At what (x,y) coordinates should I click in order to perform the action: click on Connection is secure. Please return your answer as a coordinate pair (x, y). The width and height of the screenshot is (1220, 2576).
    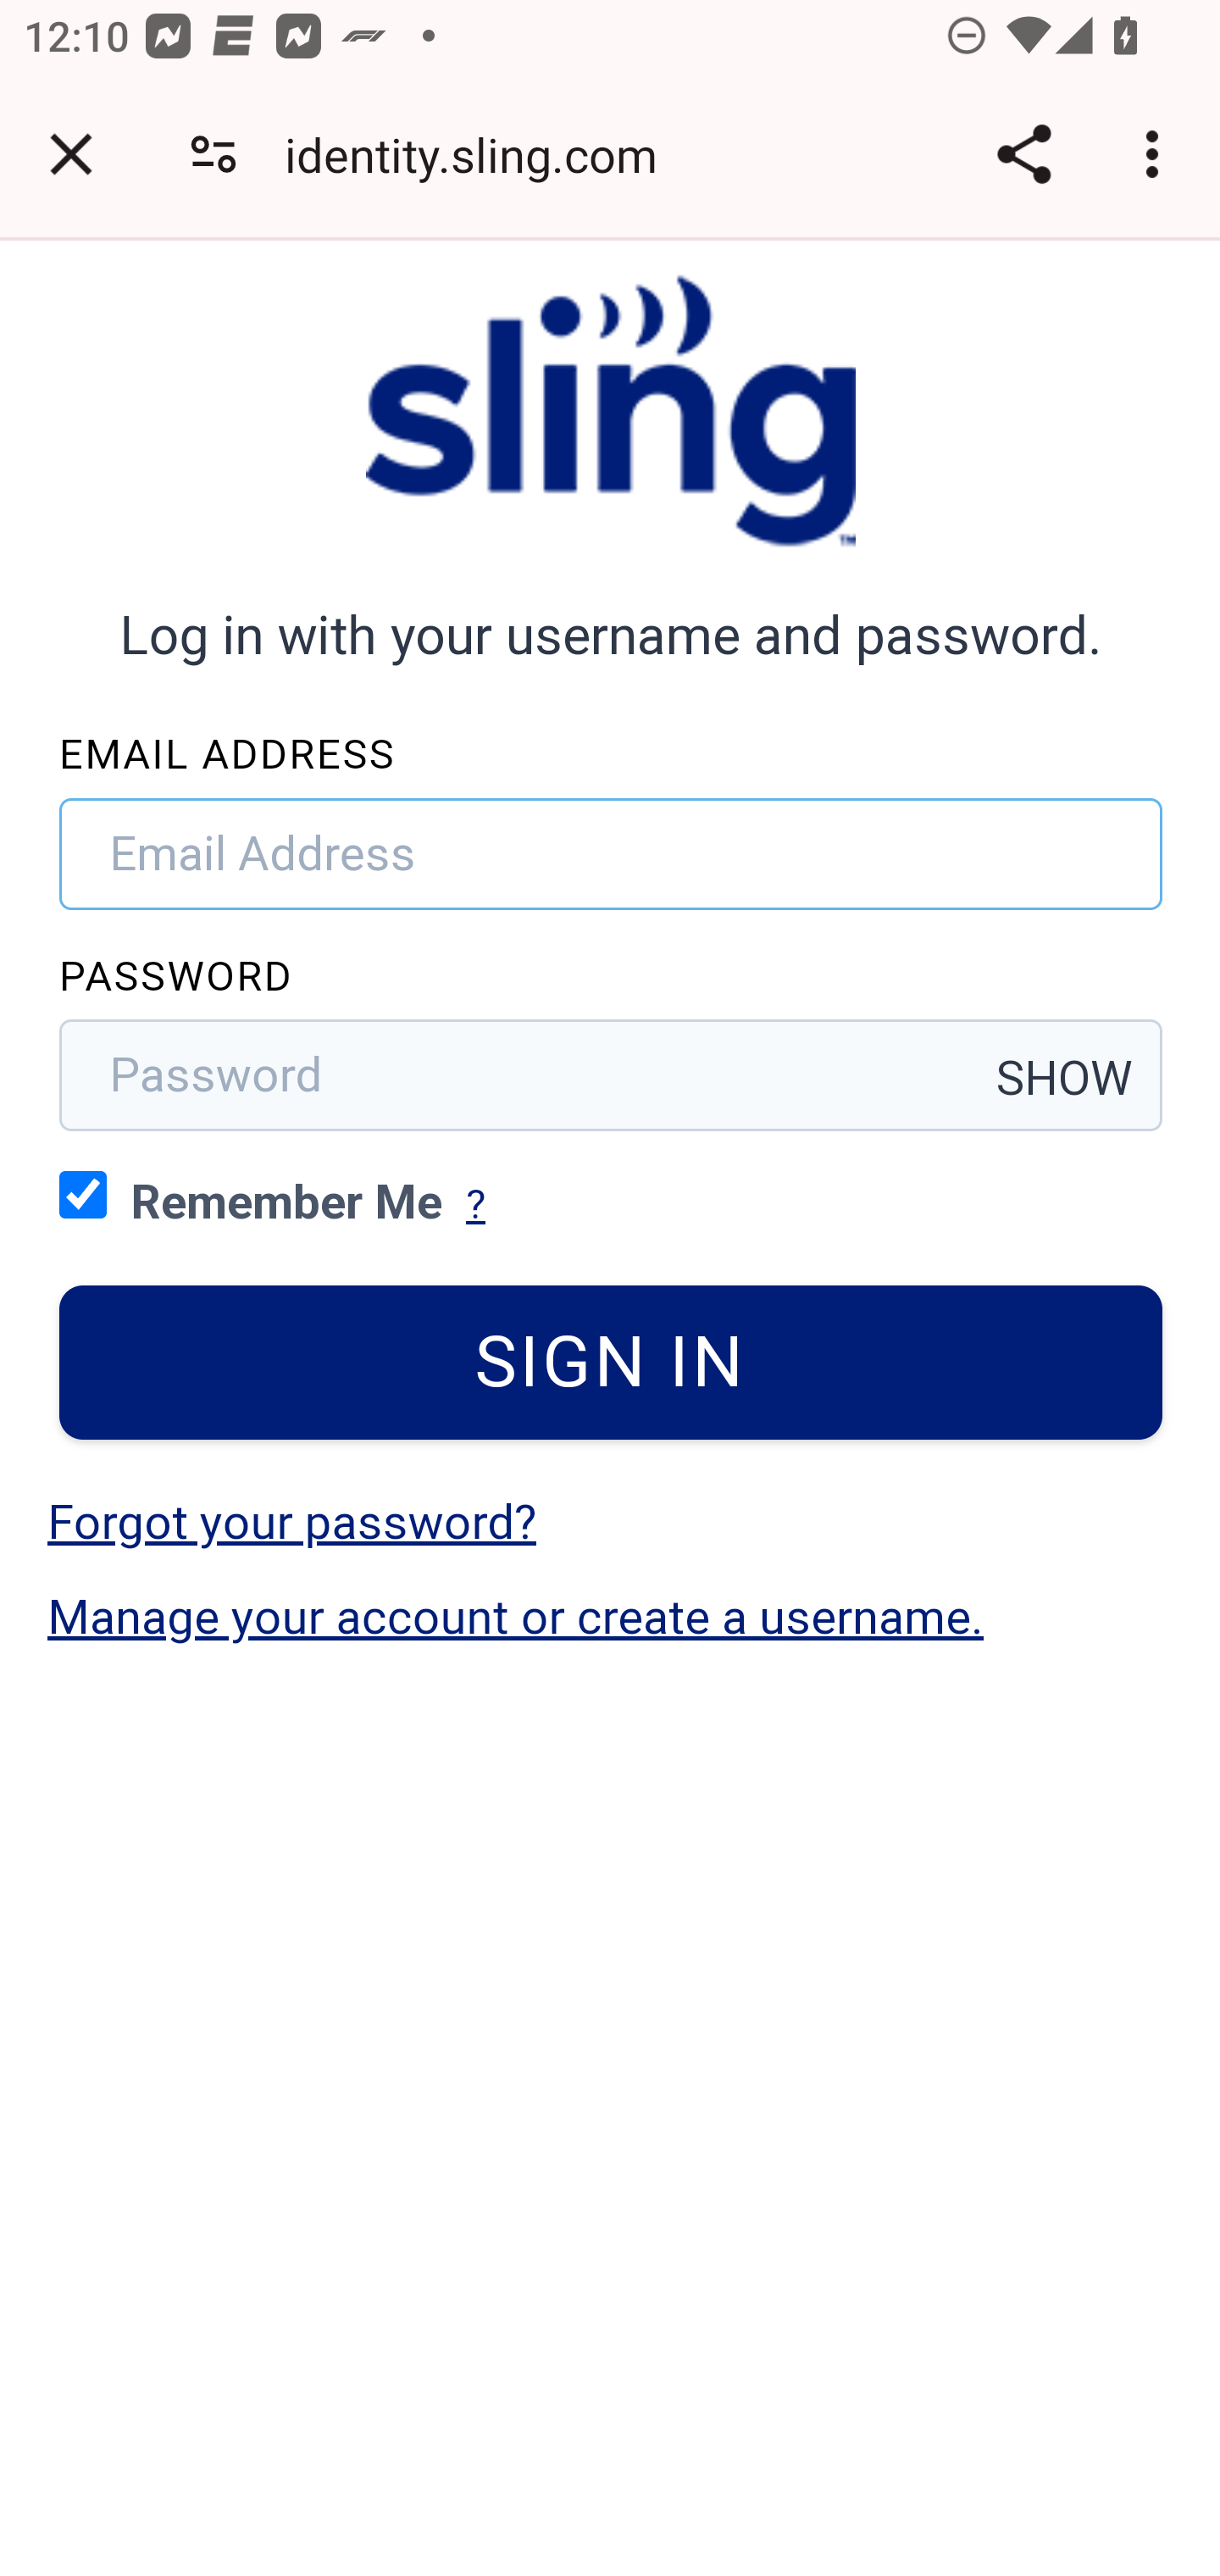
    Looking at the image, I should click on (213, 154).